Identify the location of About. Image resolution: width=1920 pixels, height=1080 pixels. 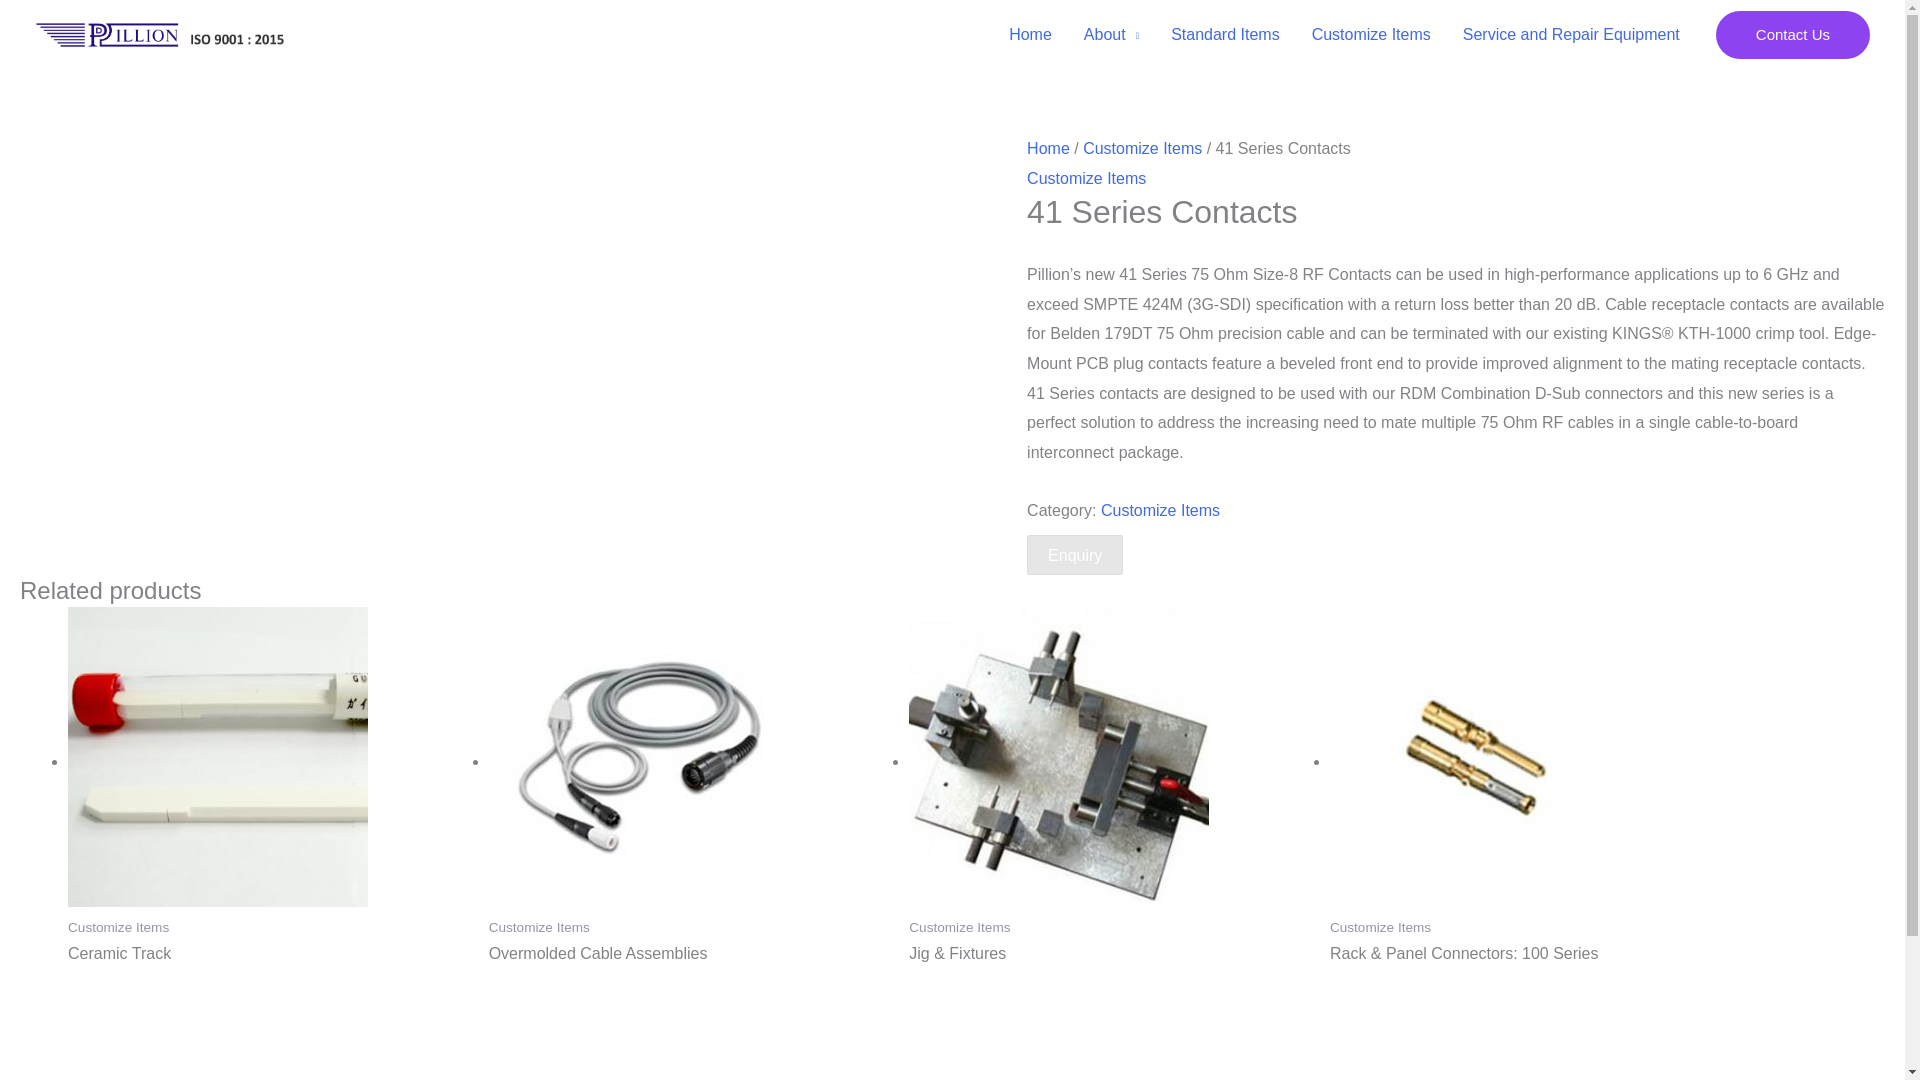
(1111, 35).